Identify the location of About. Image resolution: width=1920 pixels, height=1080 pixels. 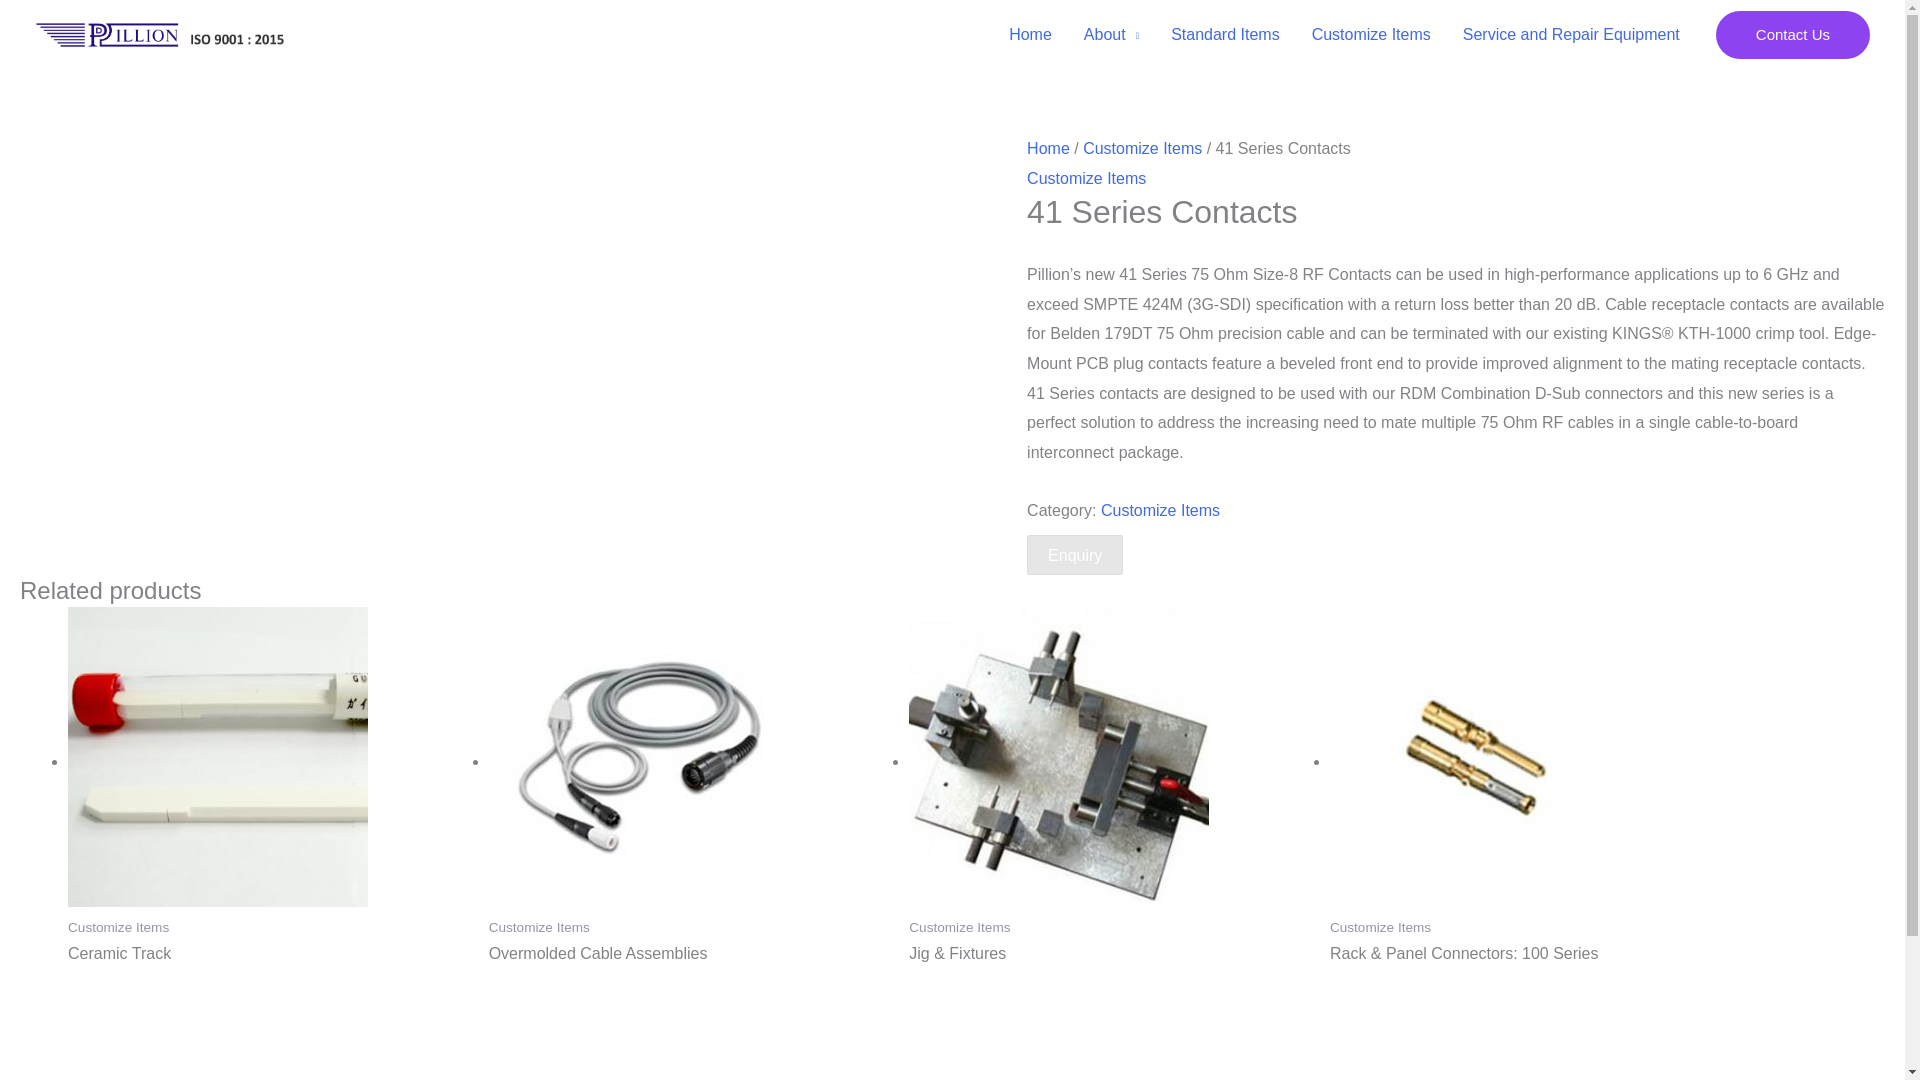
(1111, 35).